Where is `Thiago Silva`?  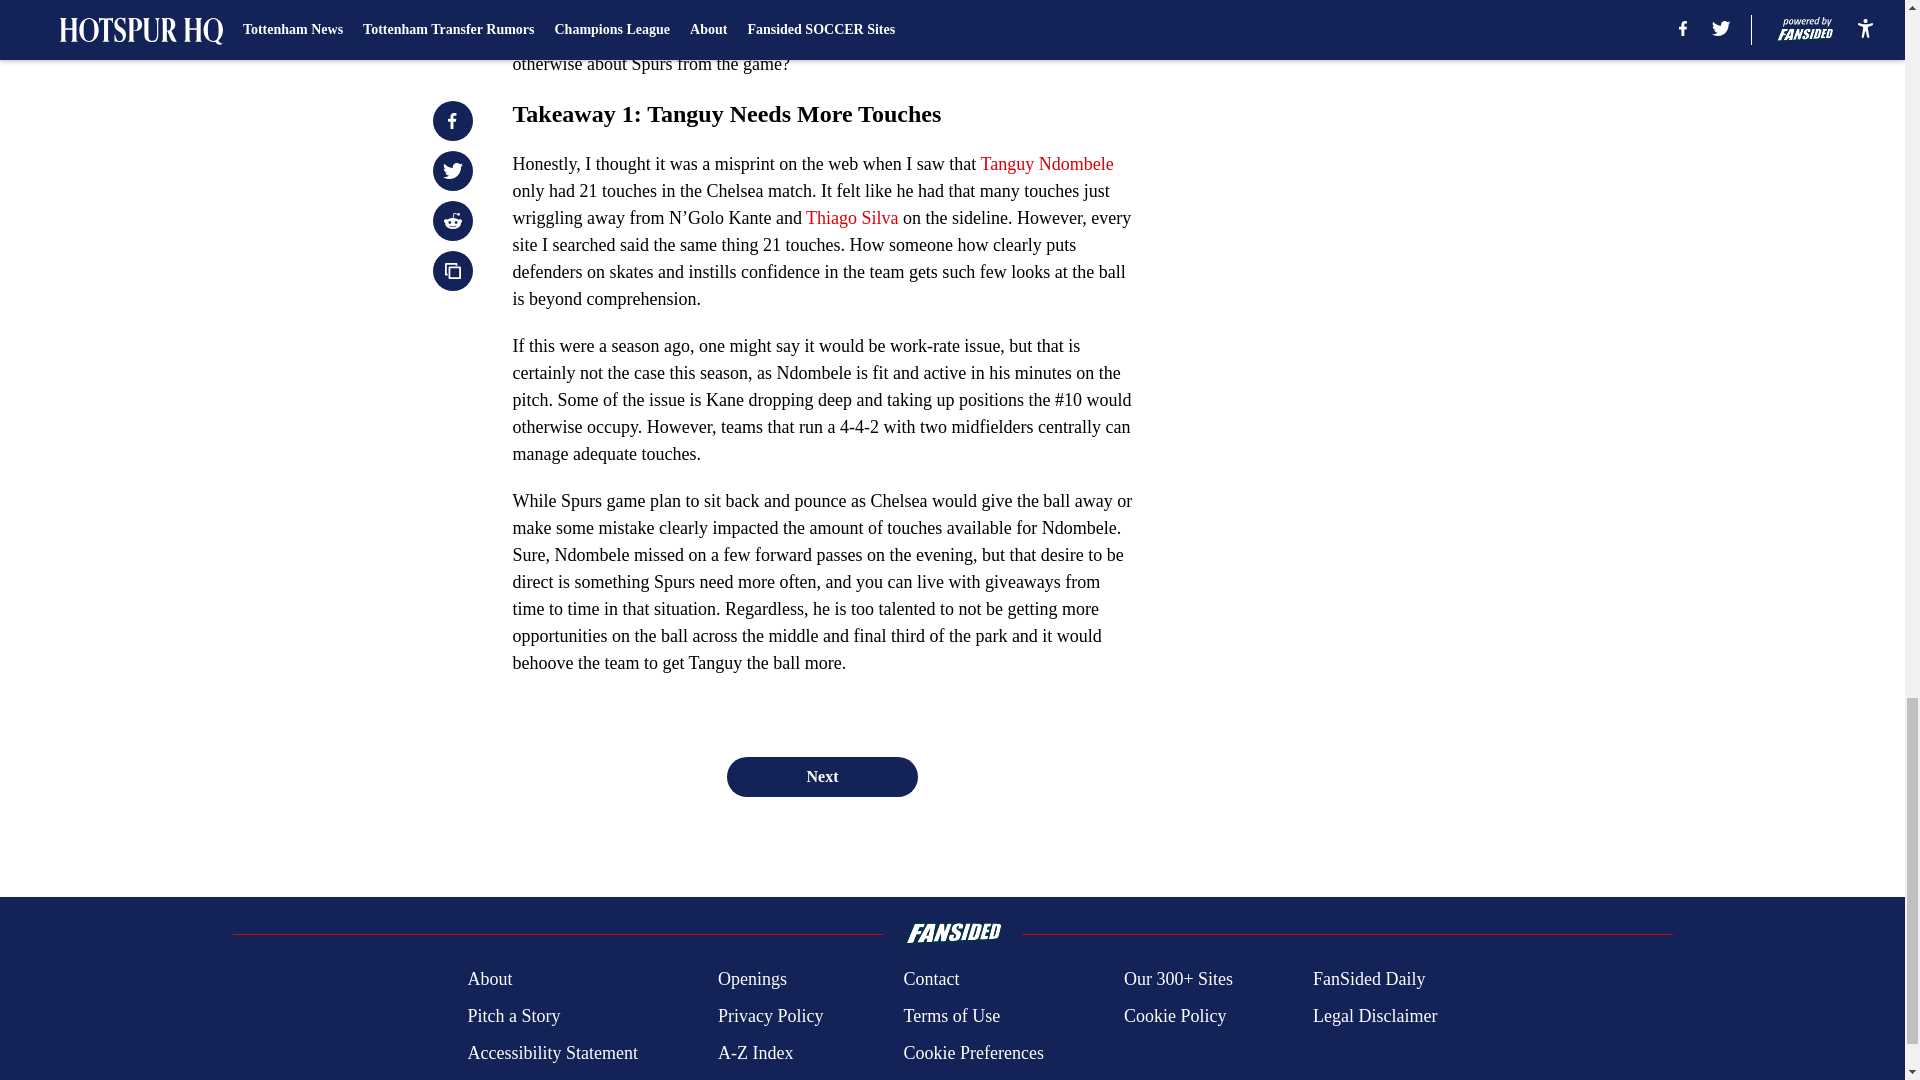
Thiago Silva is located at coordinates (852, 218).